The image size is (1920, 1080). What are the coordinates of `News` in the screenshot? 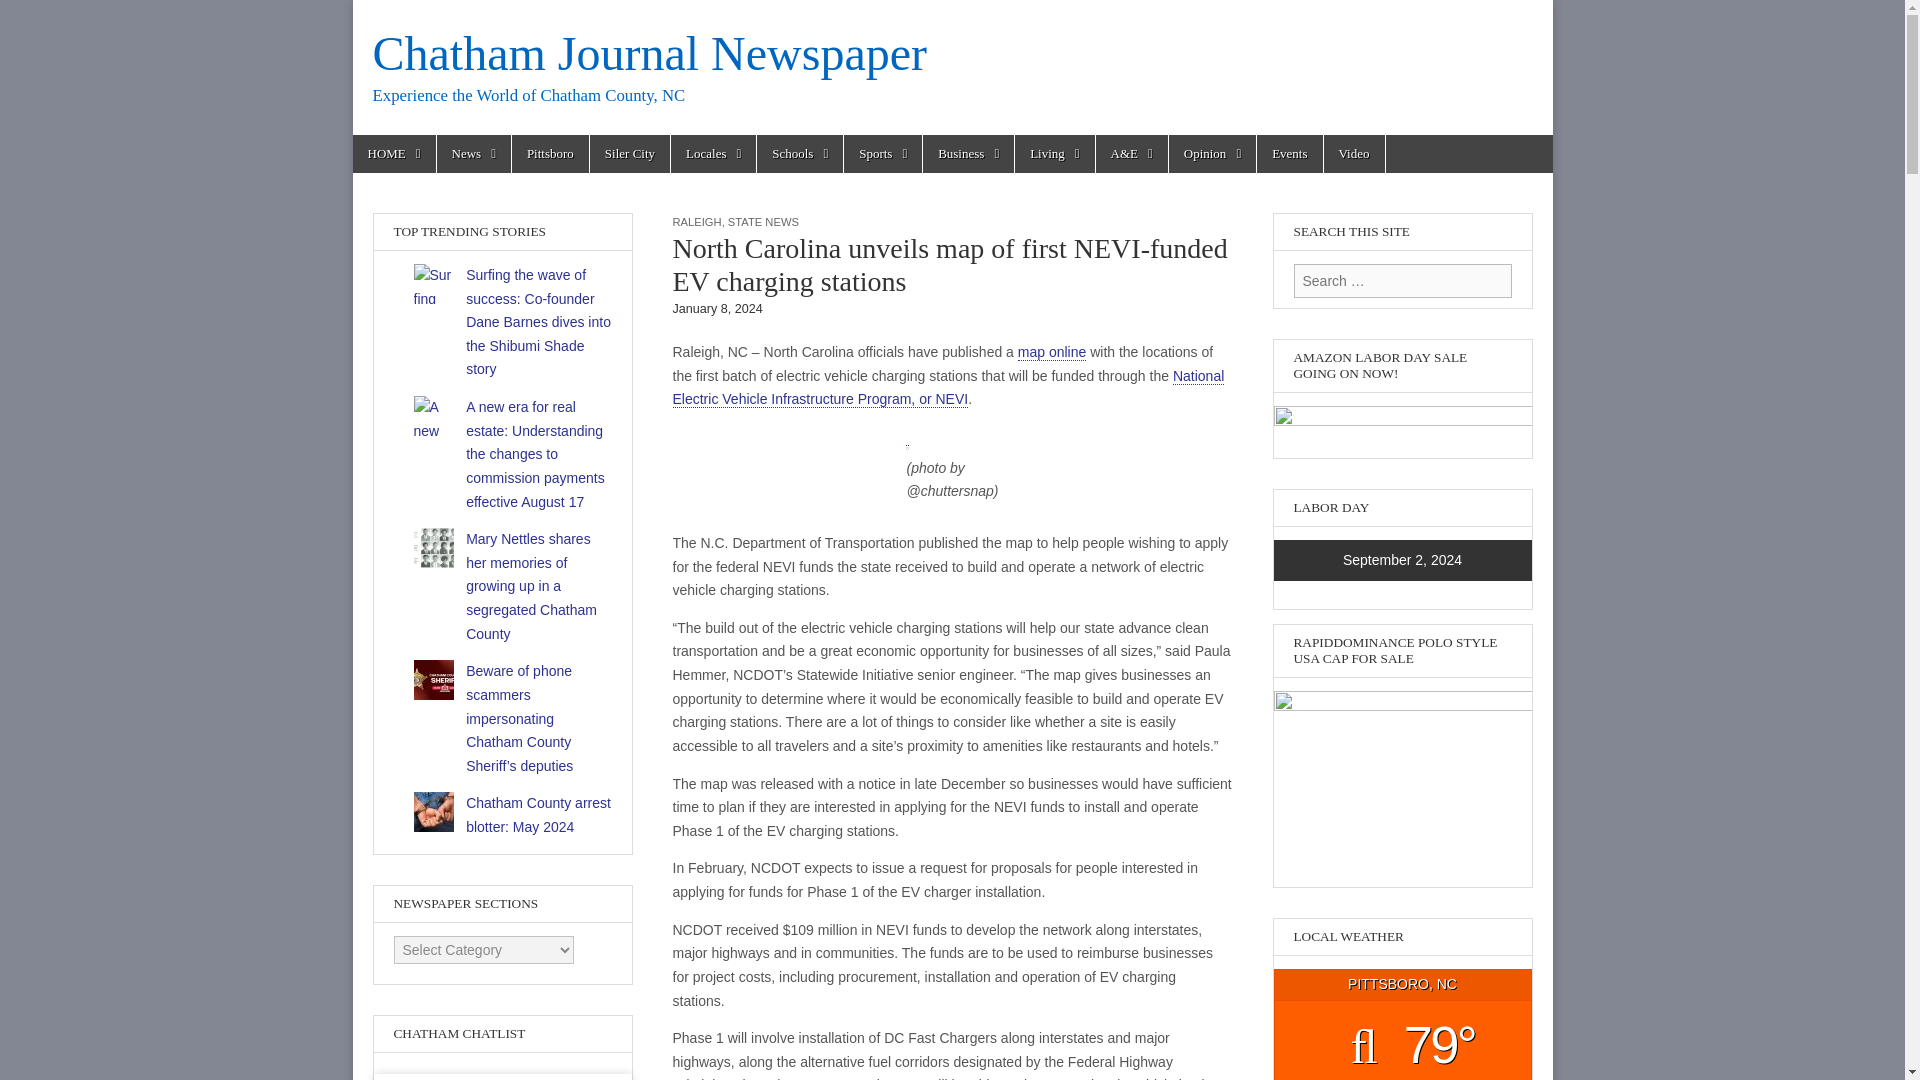 It's located at (474, 154).